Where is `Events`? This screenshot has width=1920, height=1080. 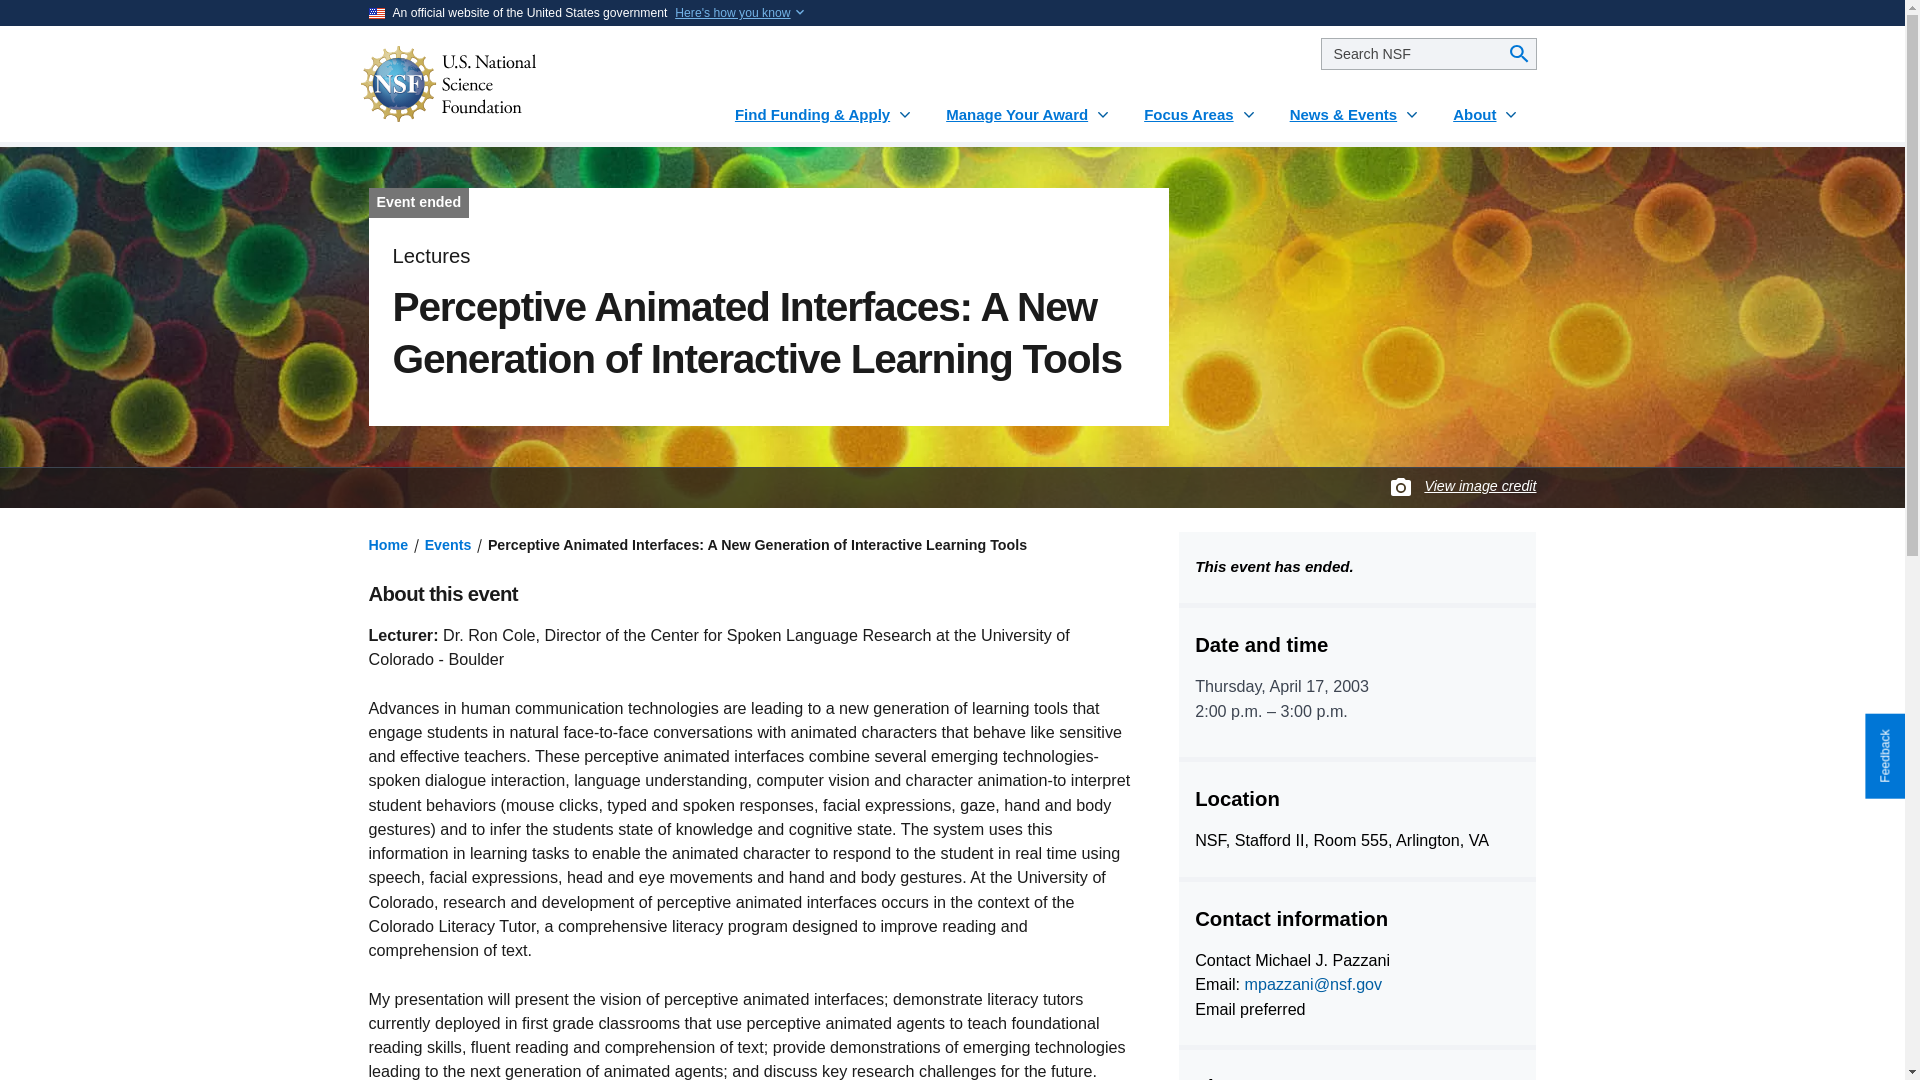 Events is located at coordinates (448, 544).